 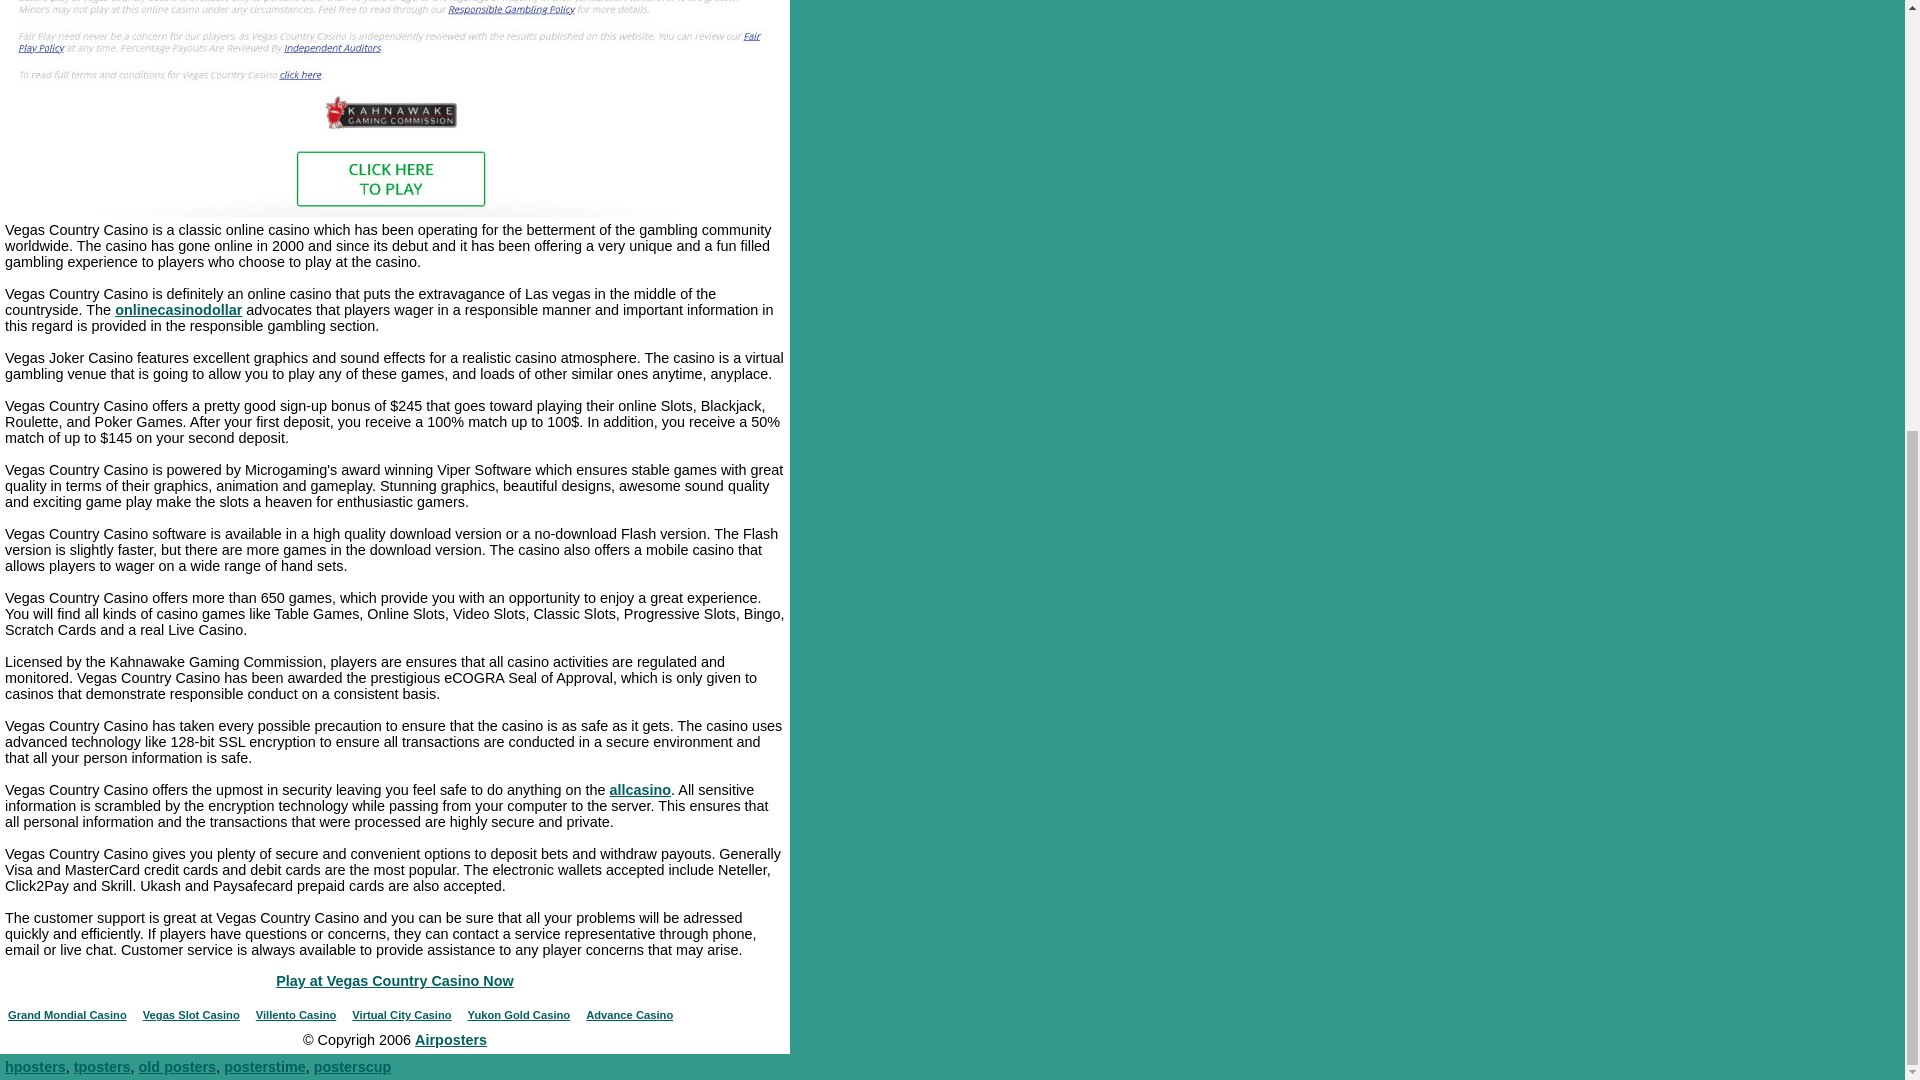 I want to click on posterstime, so click(x=264, y=1066).